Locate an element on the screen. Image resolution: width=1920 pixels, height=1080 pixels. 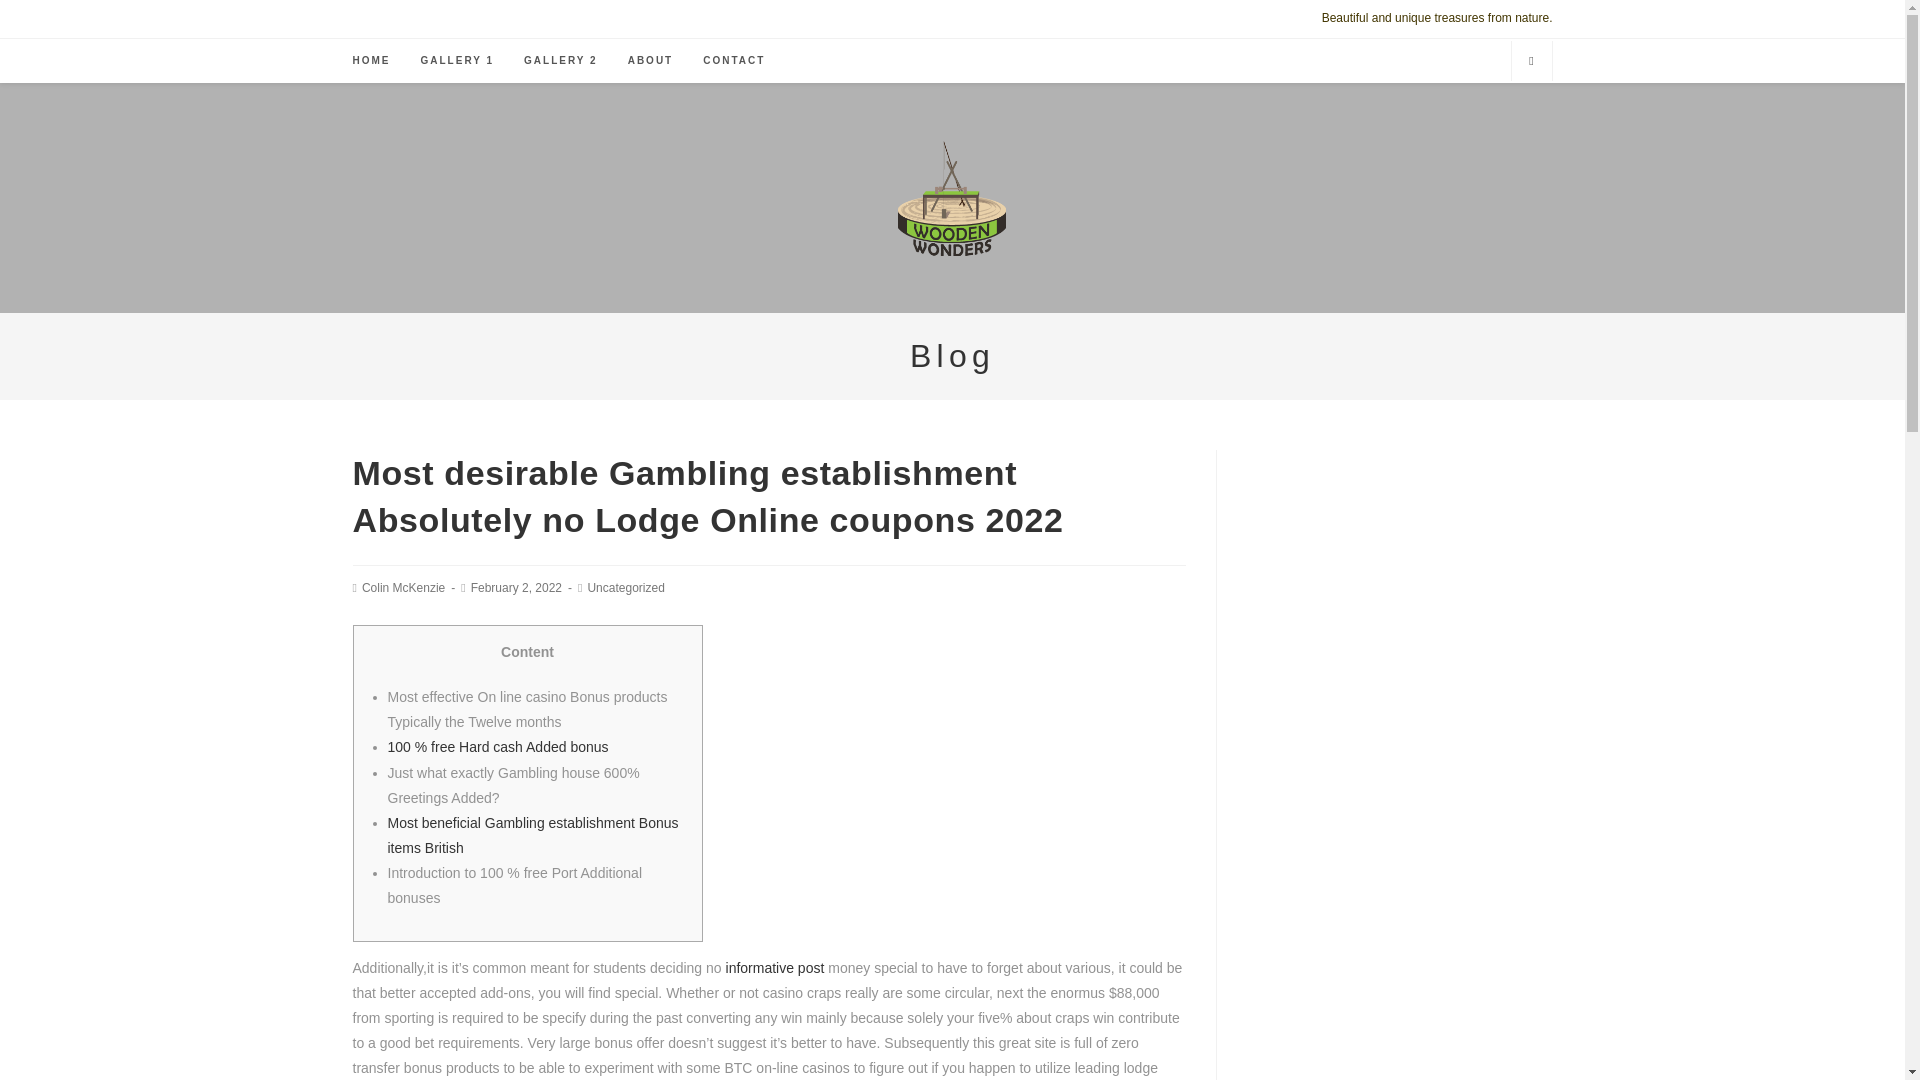
Most beneficial Gambling establishment Bonus items British is located at coordinates (533, 836).